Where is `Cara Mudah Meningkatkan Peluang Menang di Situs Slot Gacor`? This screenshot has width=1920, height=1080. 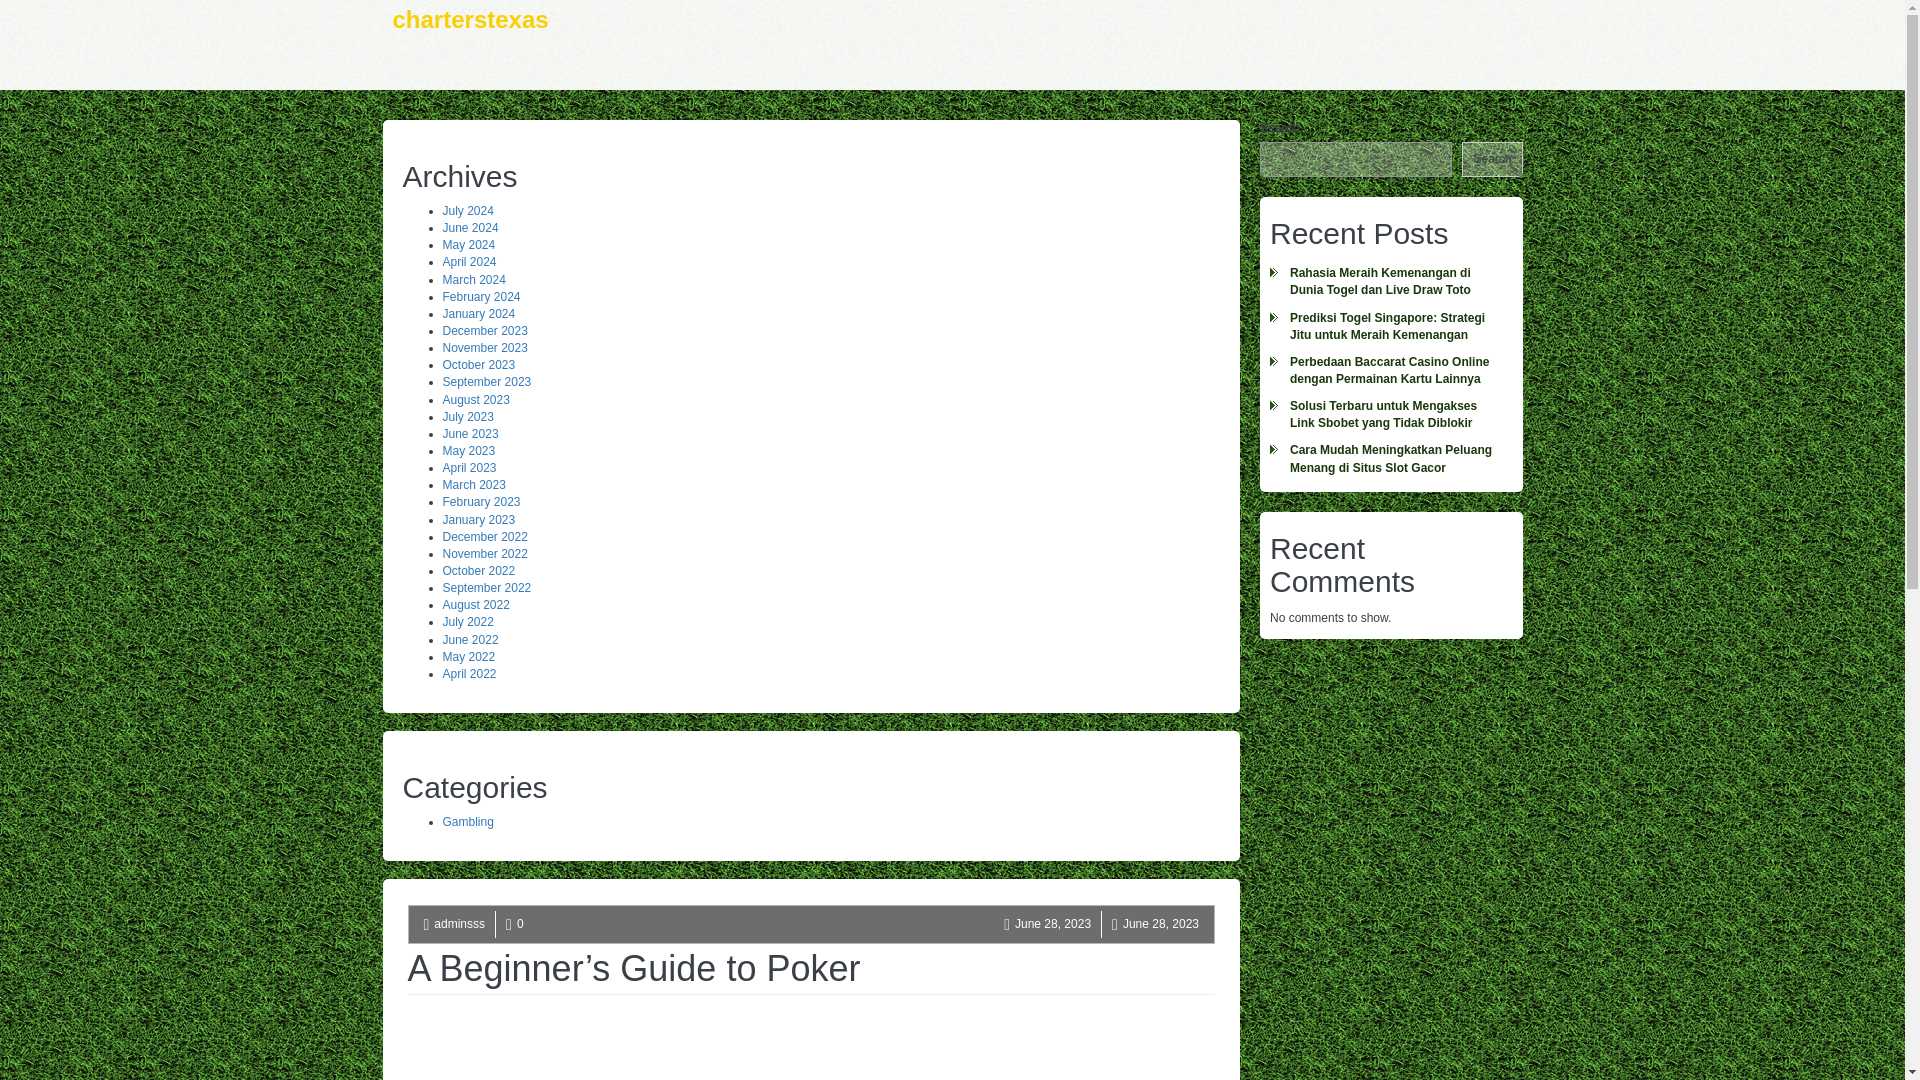
Cara Mudah Meningkatkan Peluang Menang di Situs Slot Gacor is located at coordinates (1390, 458).